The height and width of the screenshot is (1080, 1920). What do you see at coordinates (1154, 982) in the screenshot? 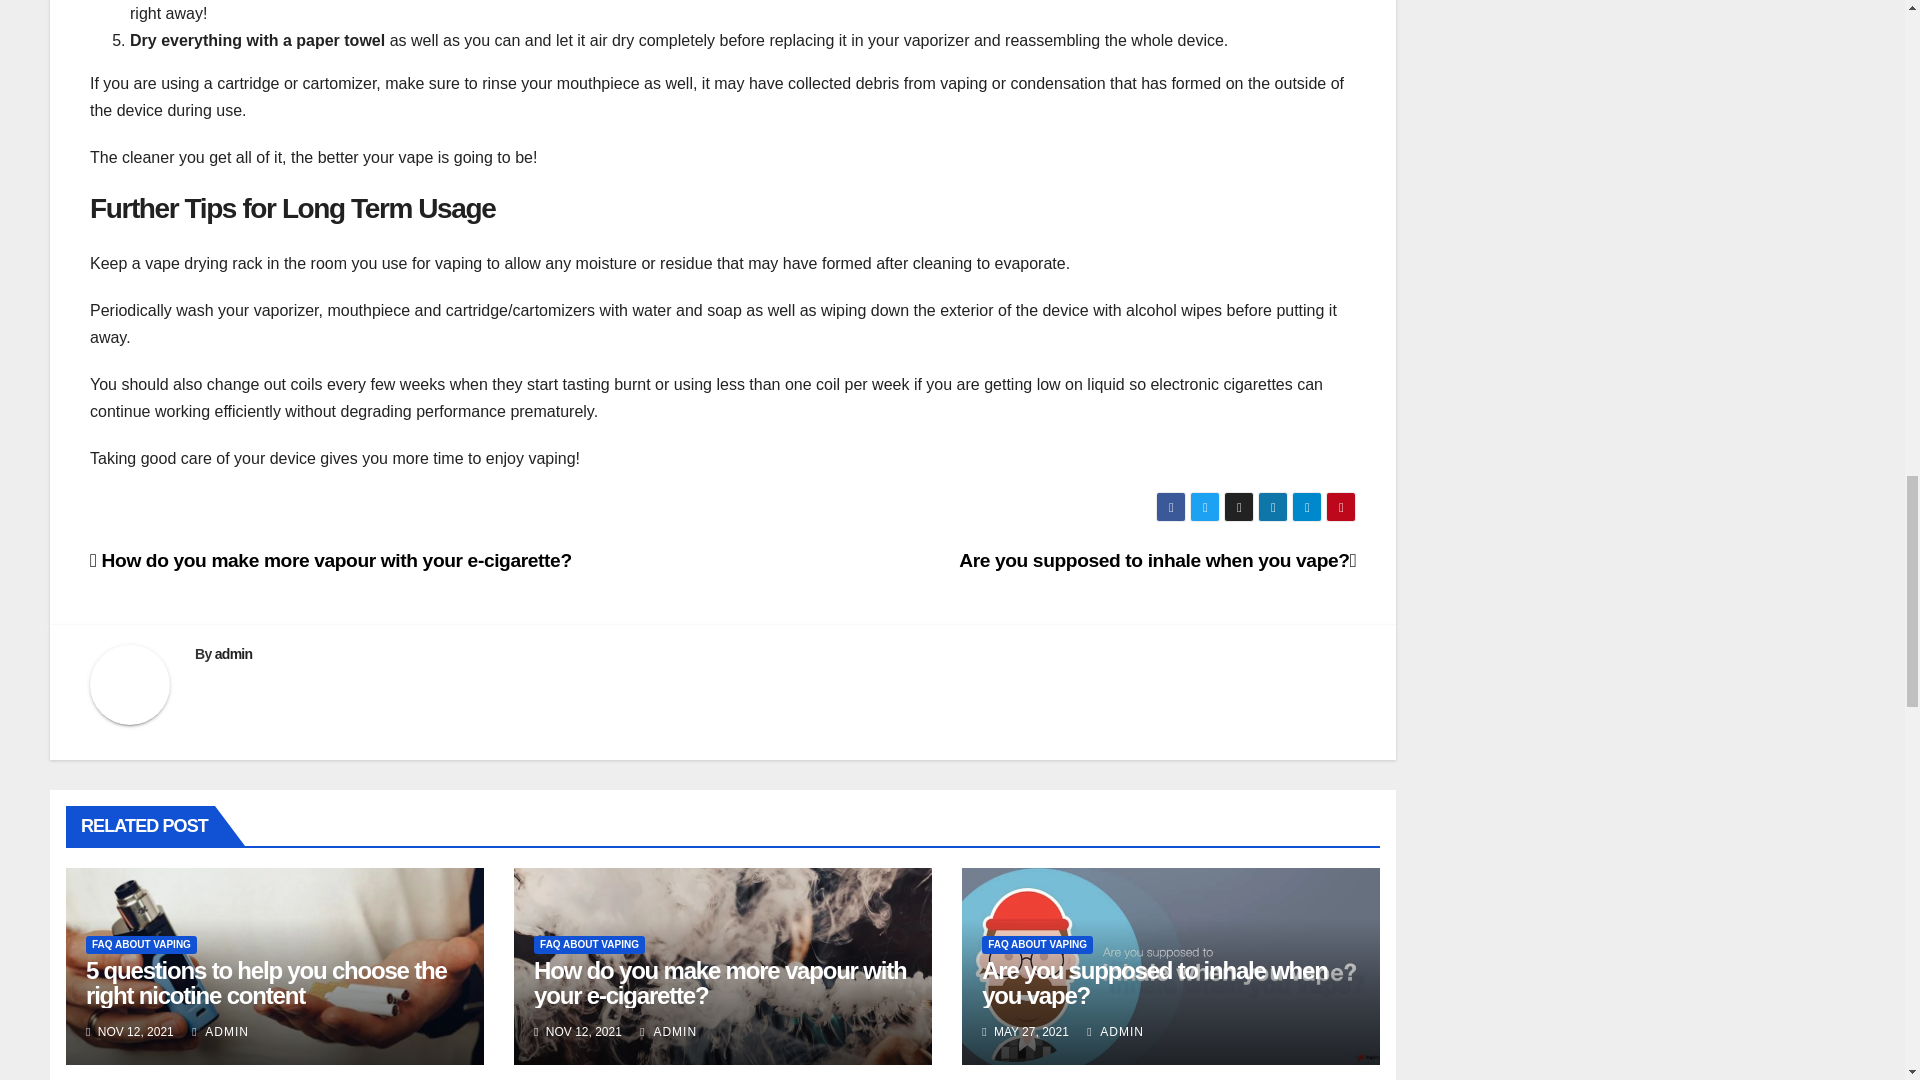
I see `Permalink to: Are you supposed to inhale when you vape?` at bounding box center [1154, 982].